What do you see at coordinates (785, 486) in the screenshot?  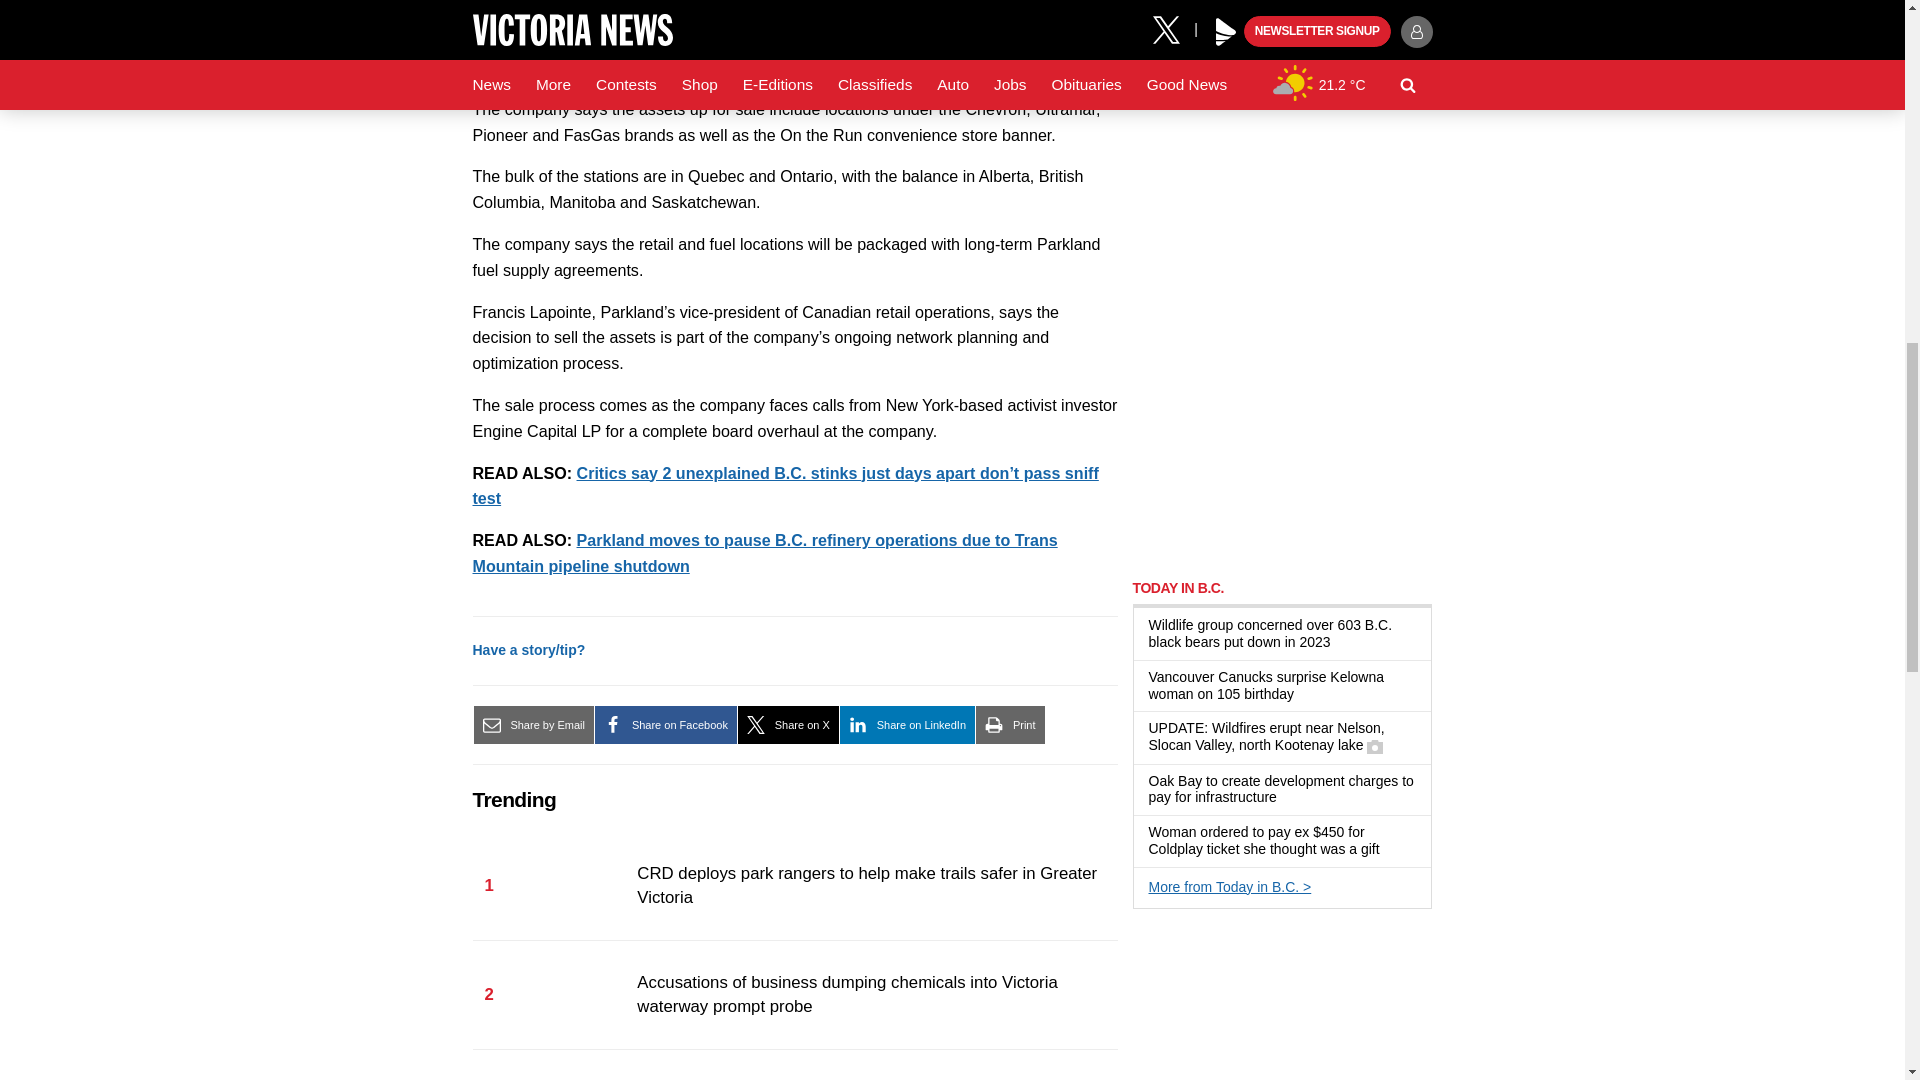 I see `related story` at bounding box center [785, 486].